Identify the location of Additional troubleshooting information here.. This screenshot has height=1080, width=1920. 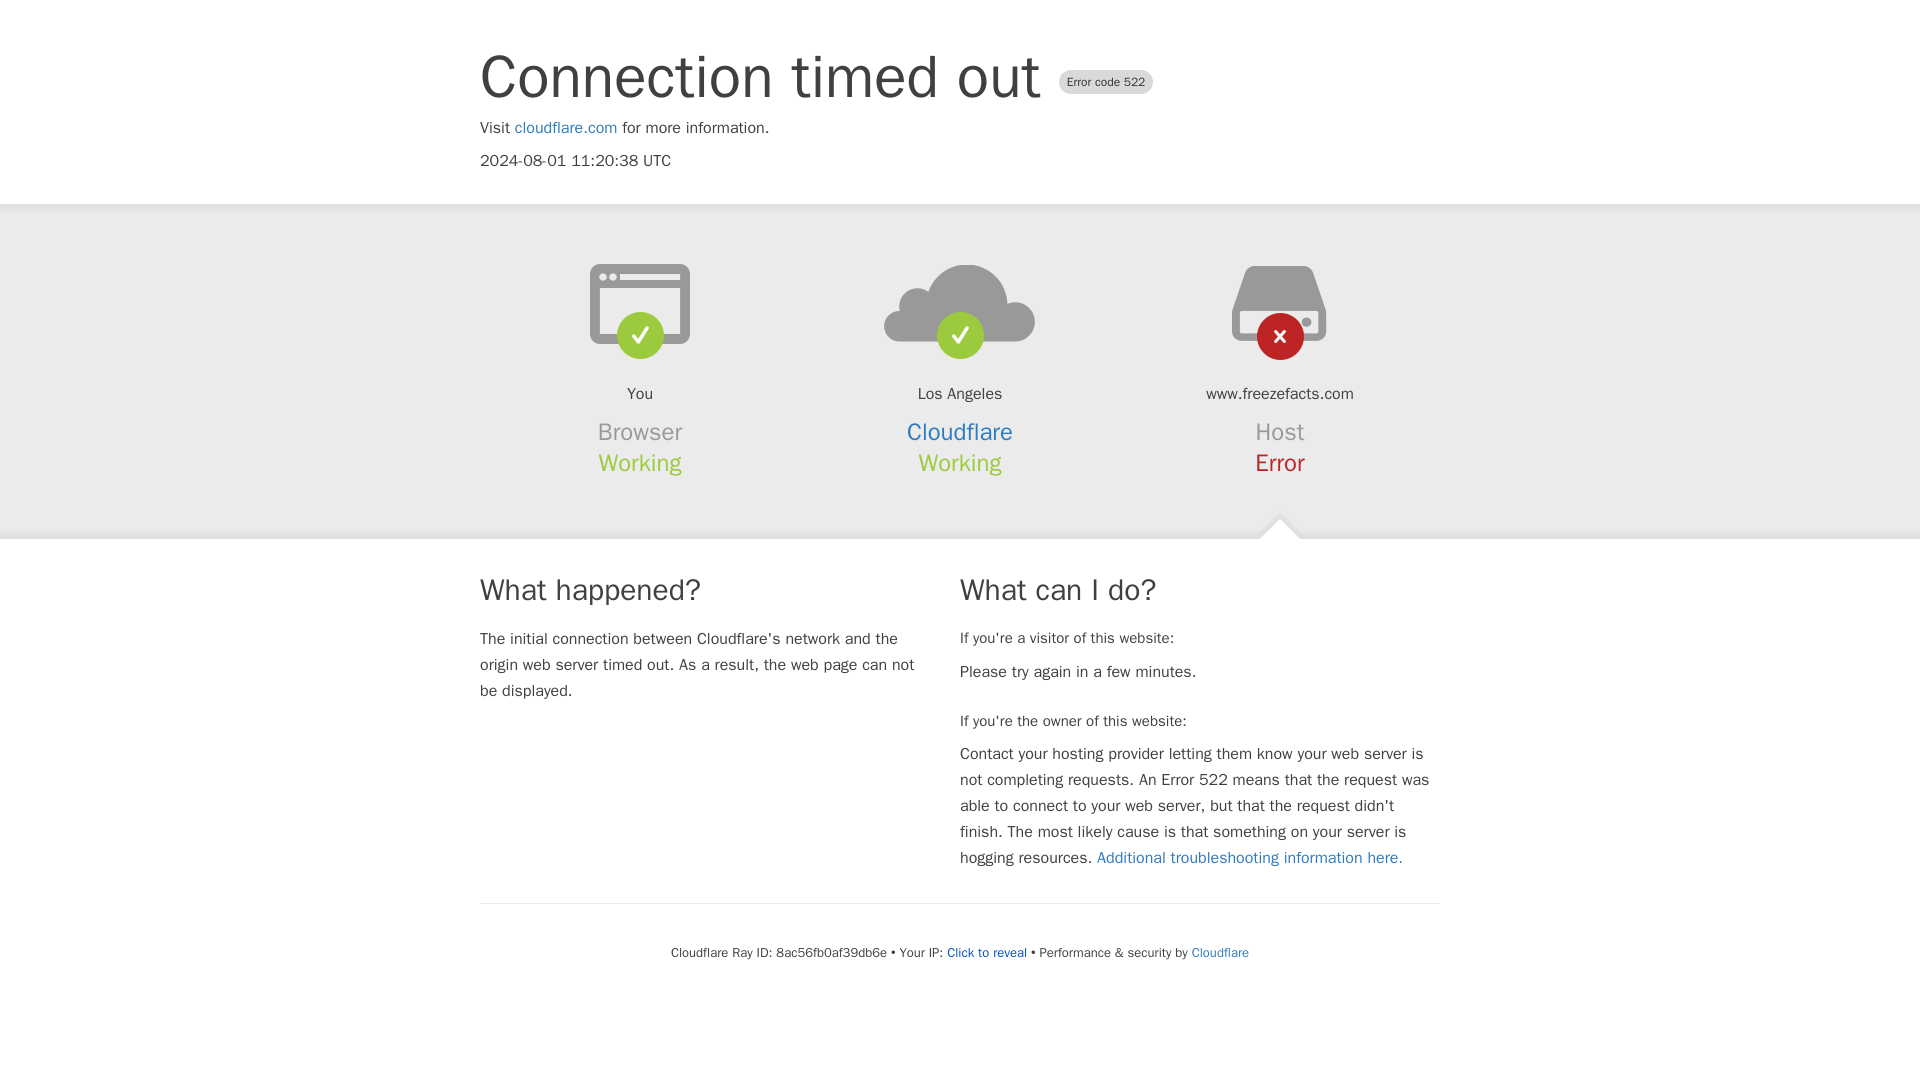
(1250, 858).